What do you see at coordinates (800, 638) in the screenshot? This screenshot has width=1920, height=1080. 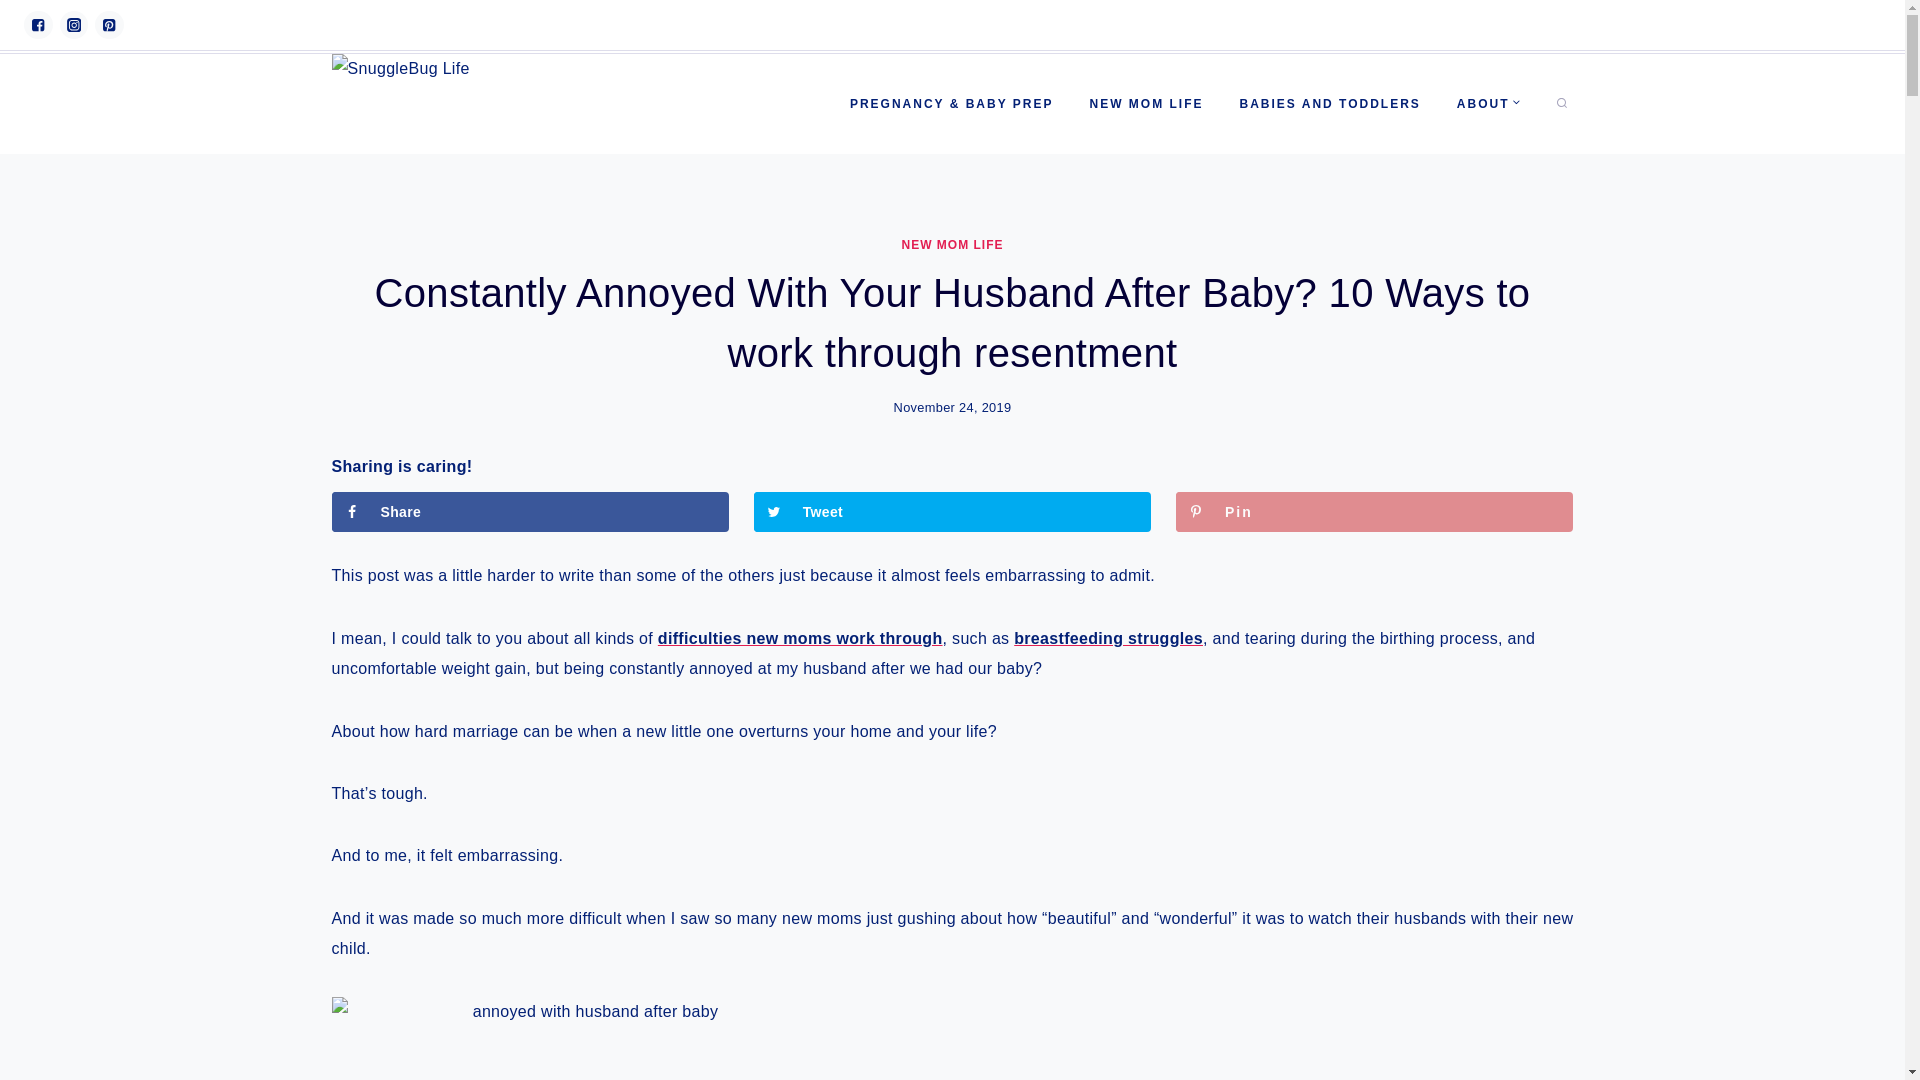 I see `difficulties new moms work through` at bounding box center [800, 638].